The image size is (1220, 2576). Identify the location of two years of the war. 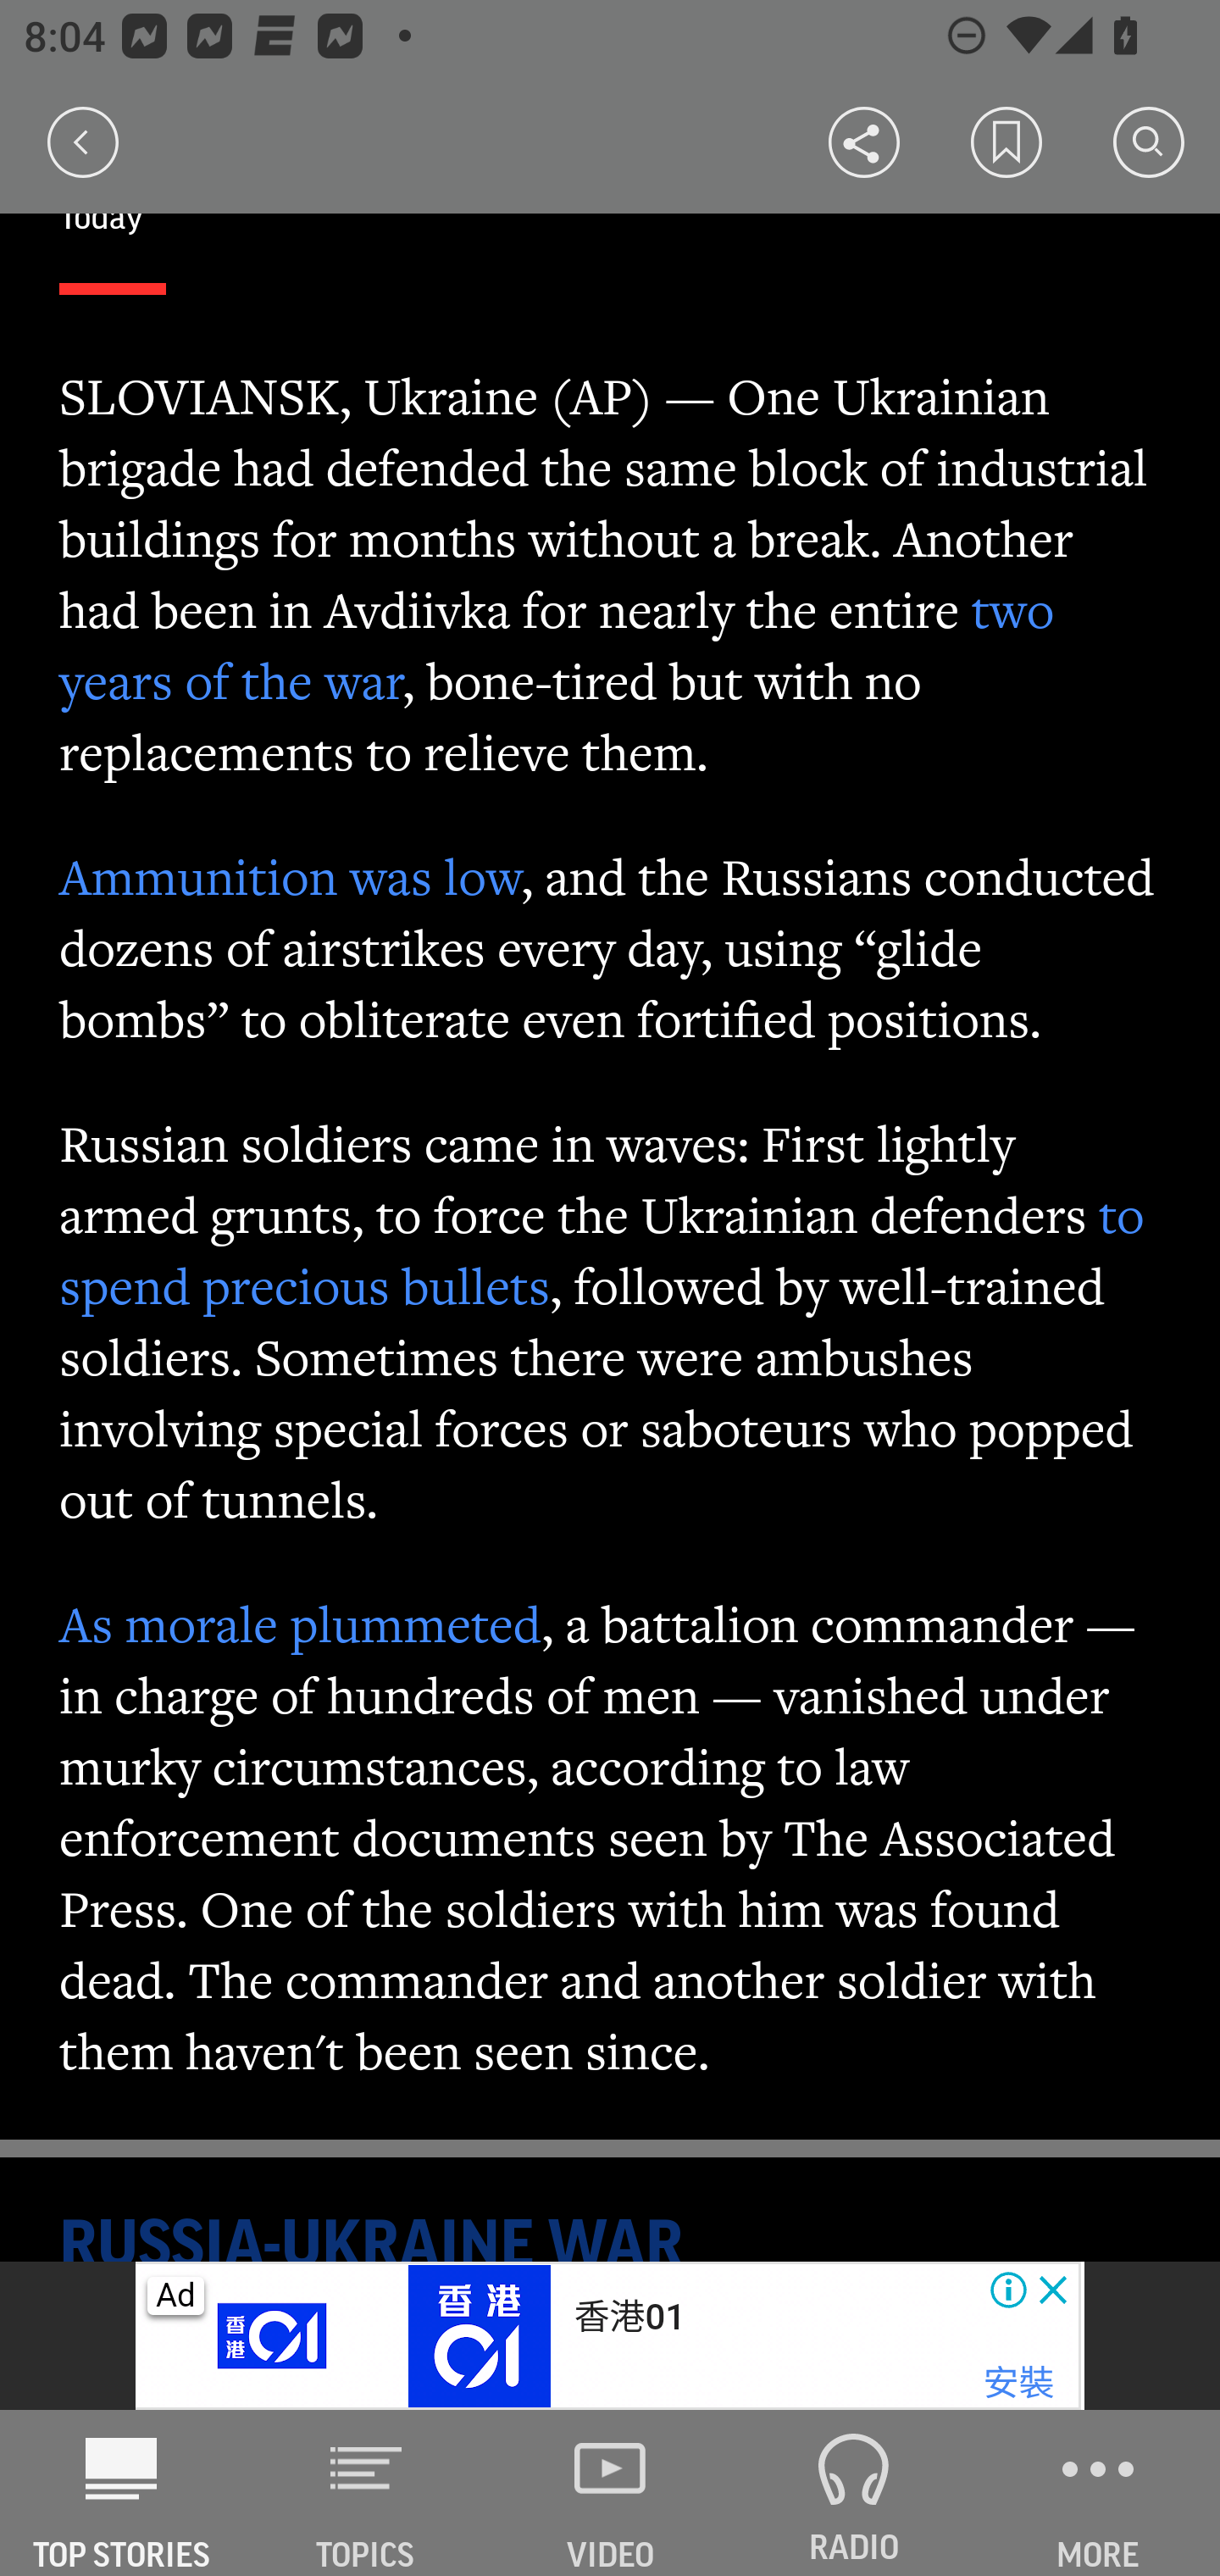
(557, 645).